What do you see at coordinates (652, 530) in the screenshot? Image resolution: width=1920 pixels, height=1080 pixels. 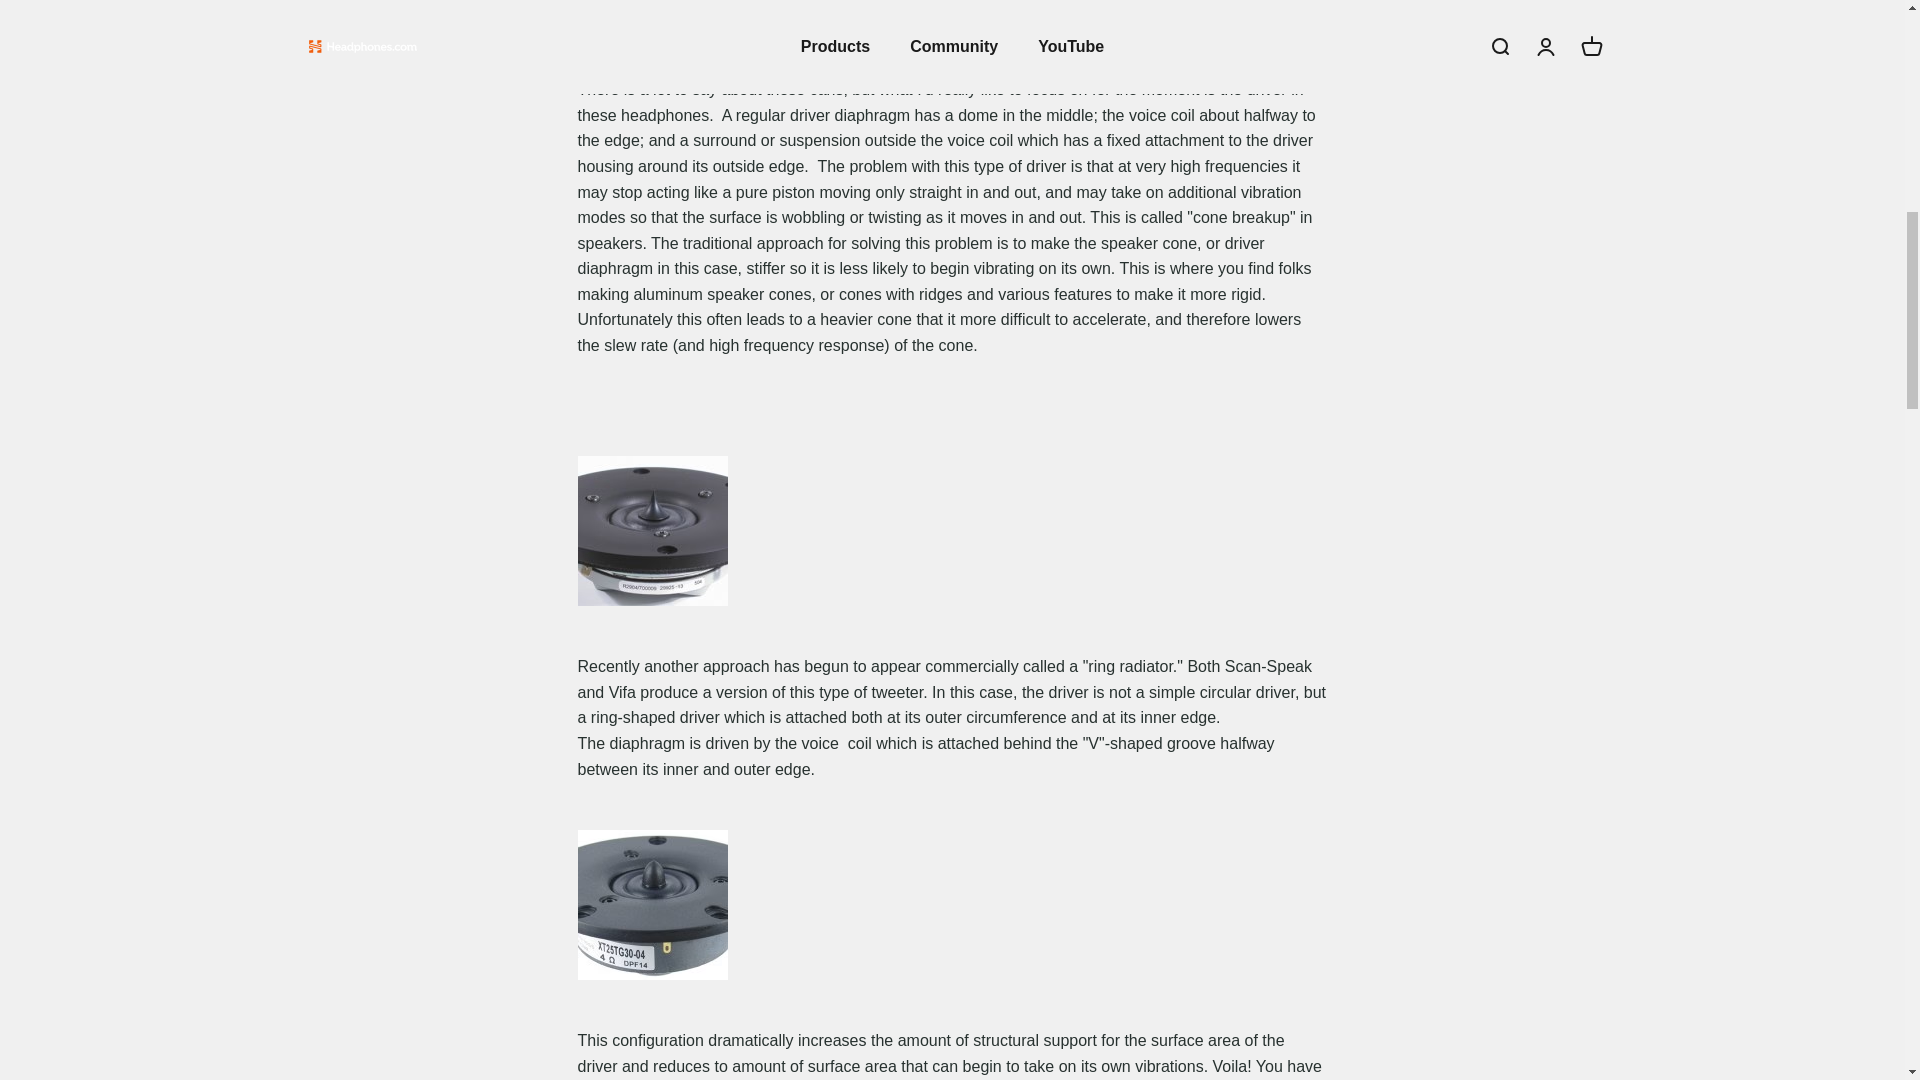 I see `scan-speak` at bounding box center [652, 530].